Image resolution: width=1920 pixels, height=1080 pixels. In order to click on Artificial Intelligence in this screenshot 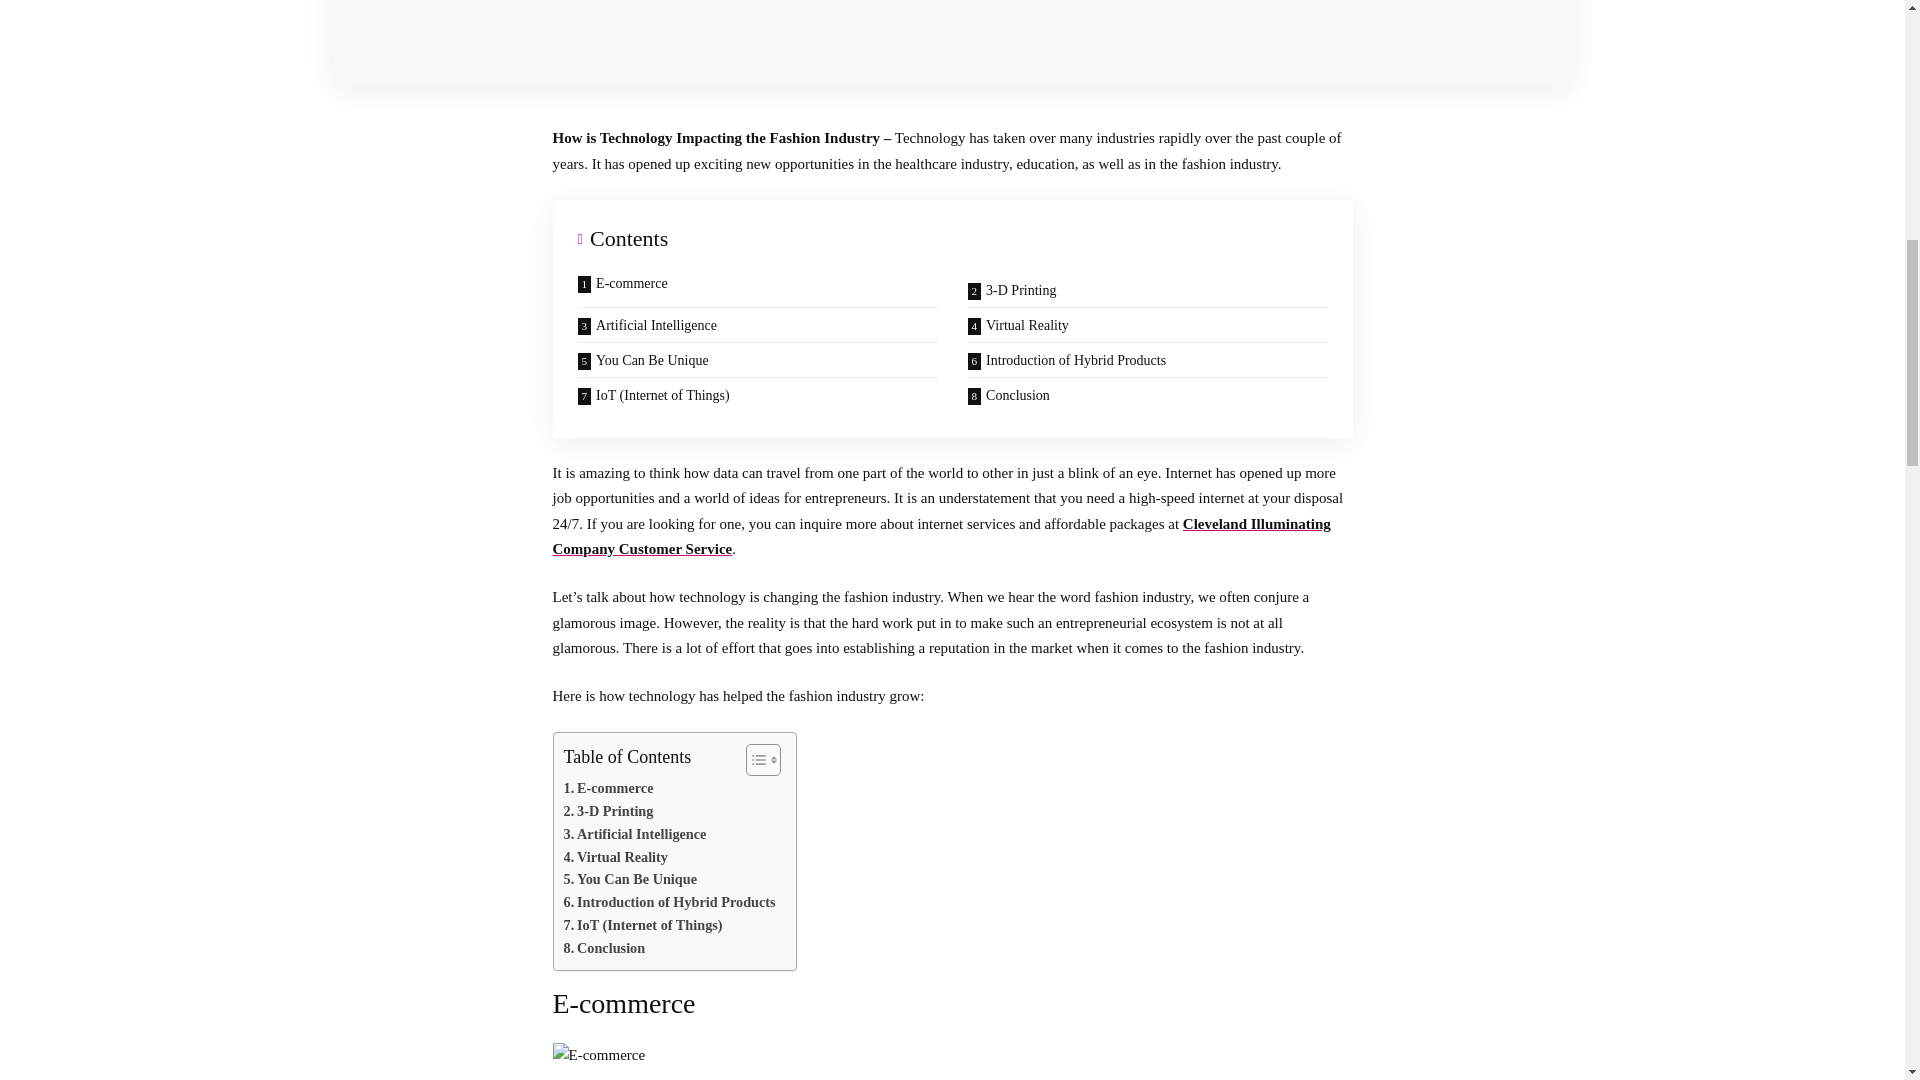, I will do `click(635, 834)`.